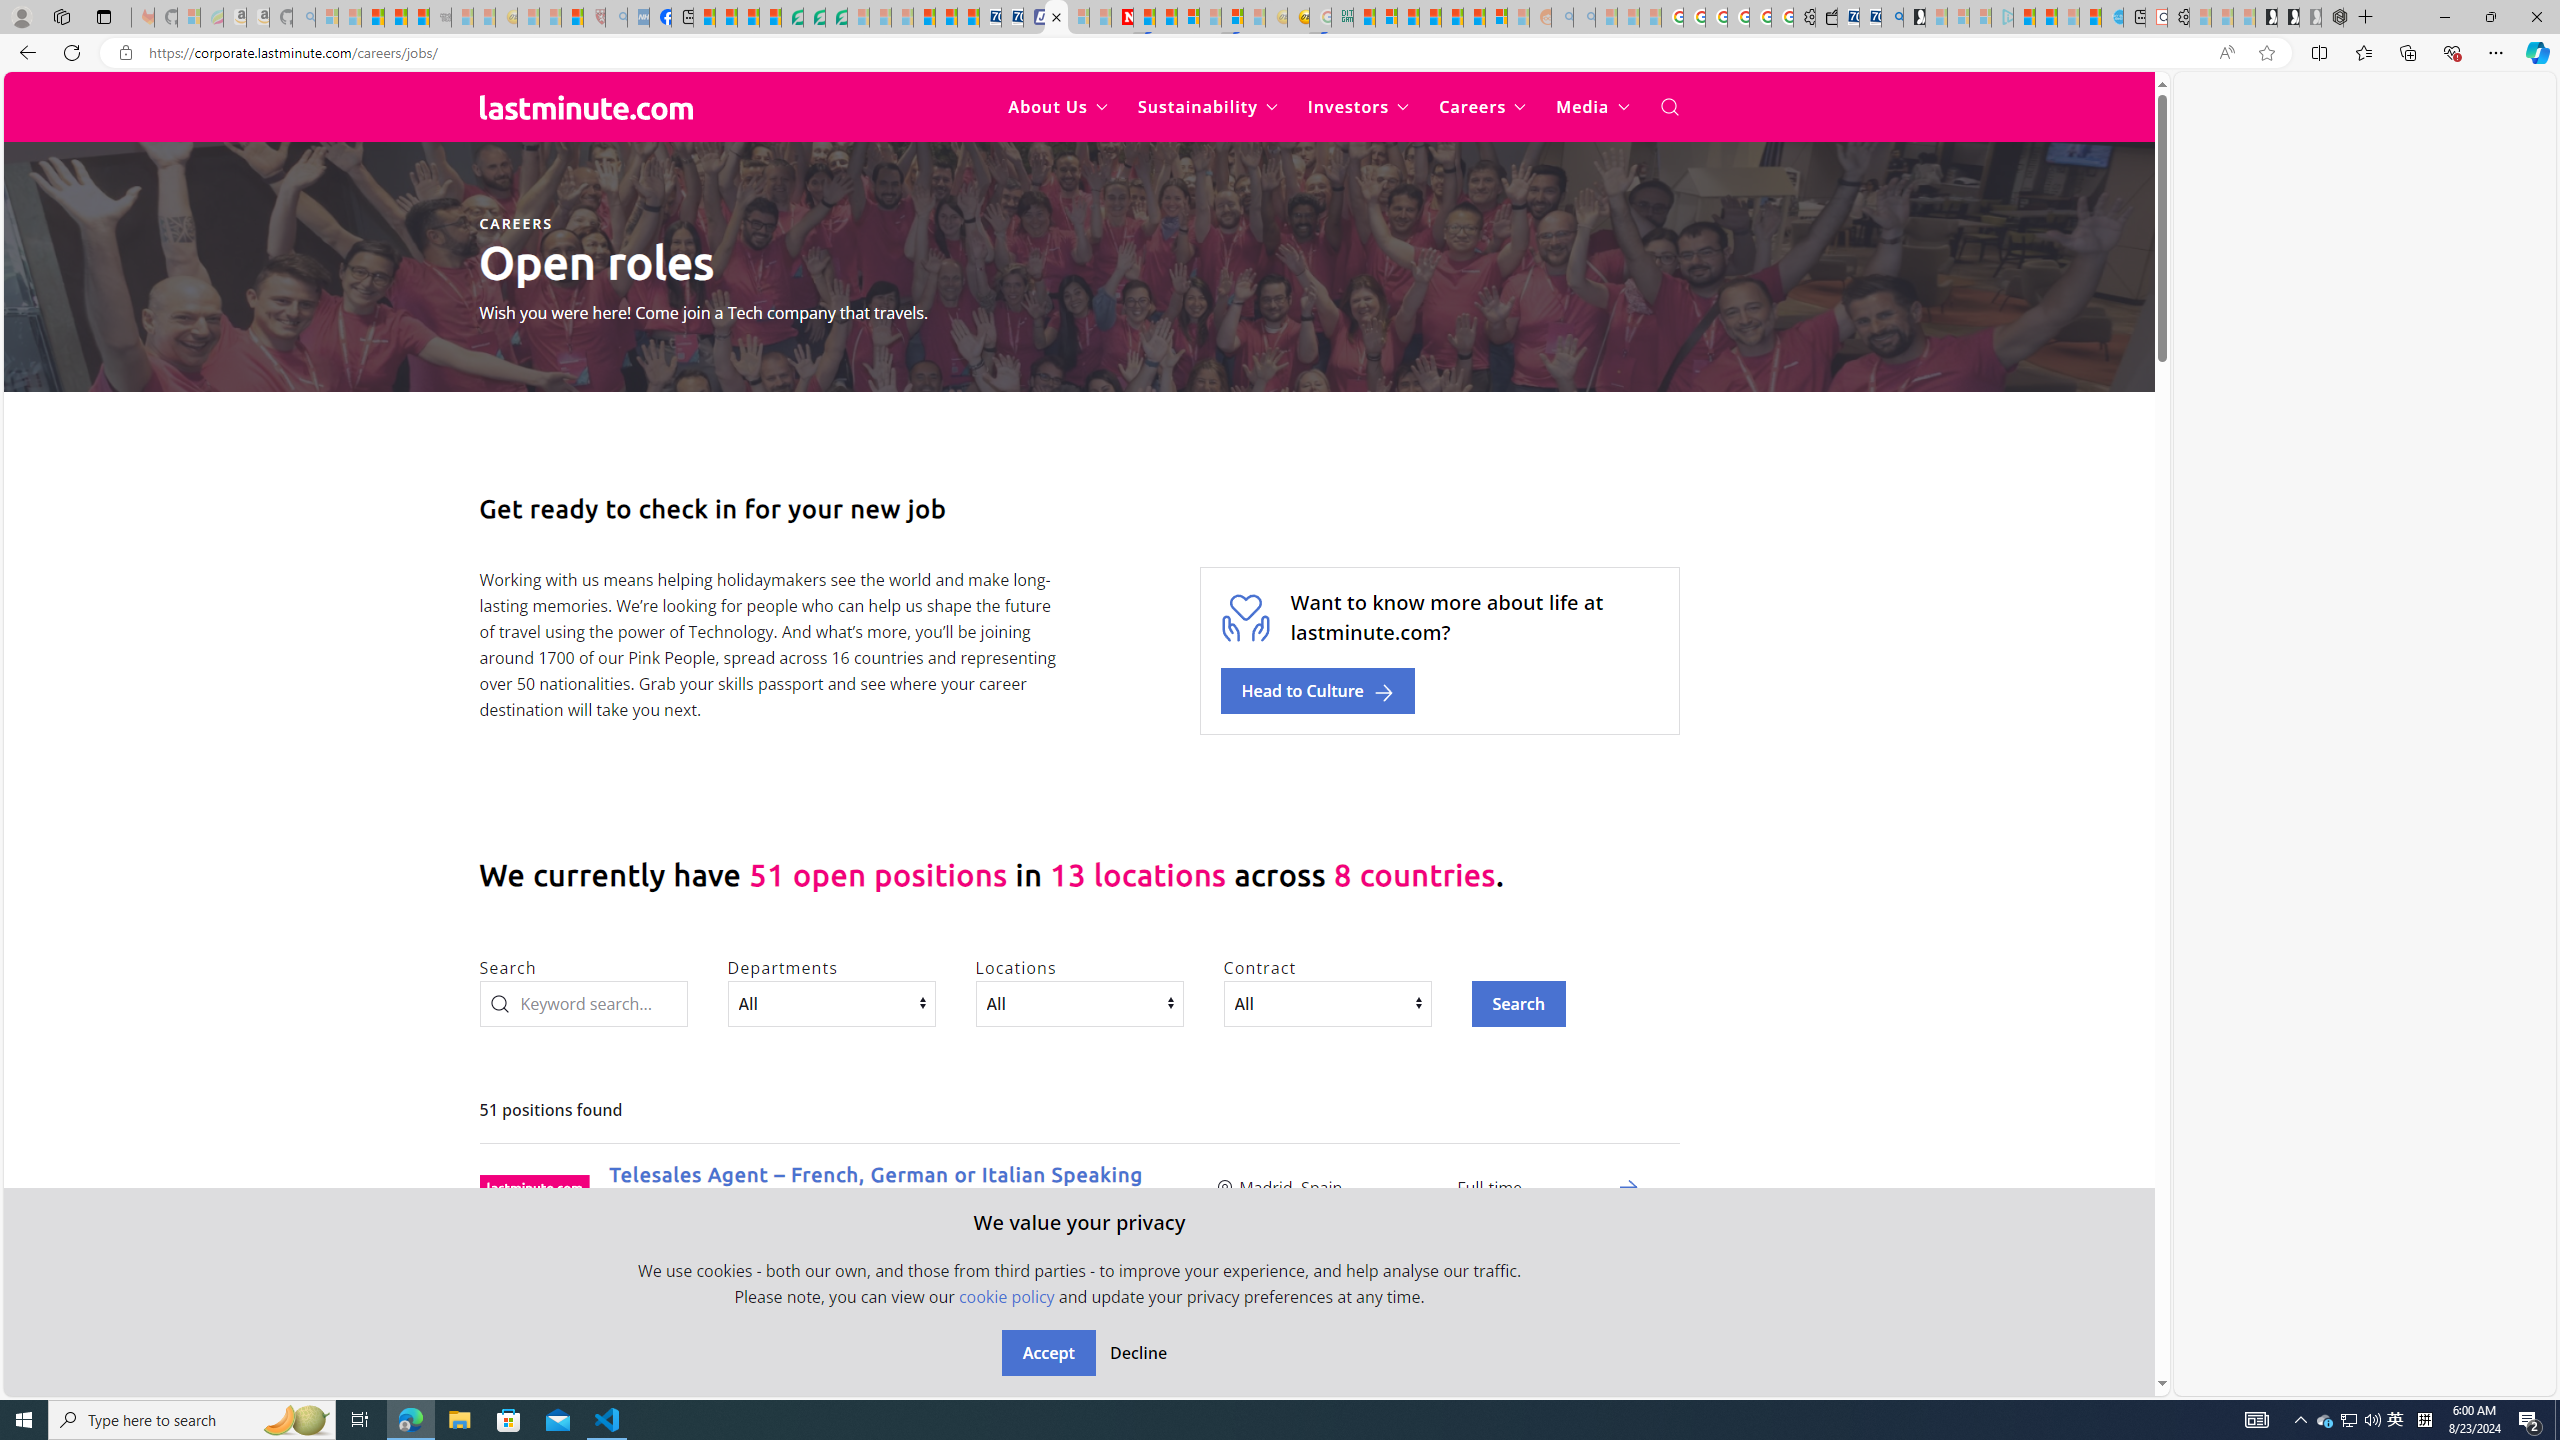 This screenshot has height=1440, width=2560. I want to click on Favorites, so click(2364, 52).